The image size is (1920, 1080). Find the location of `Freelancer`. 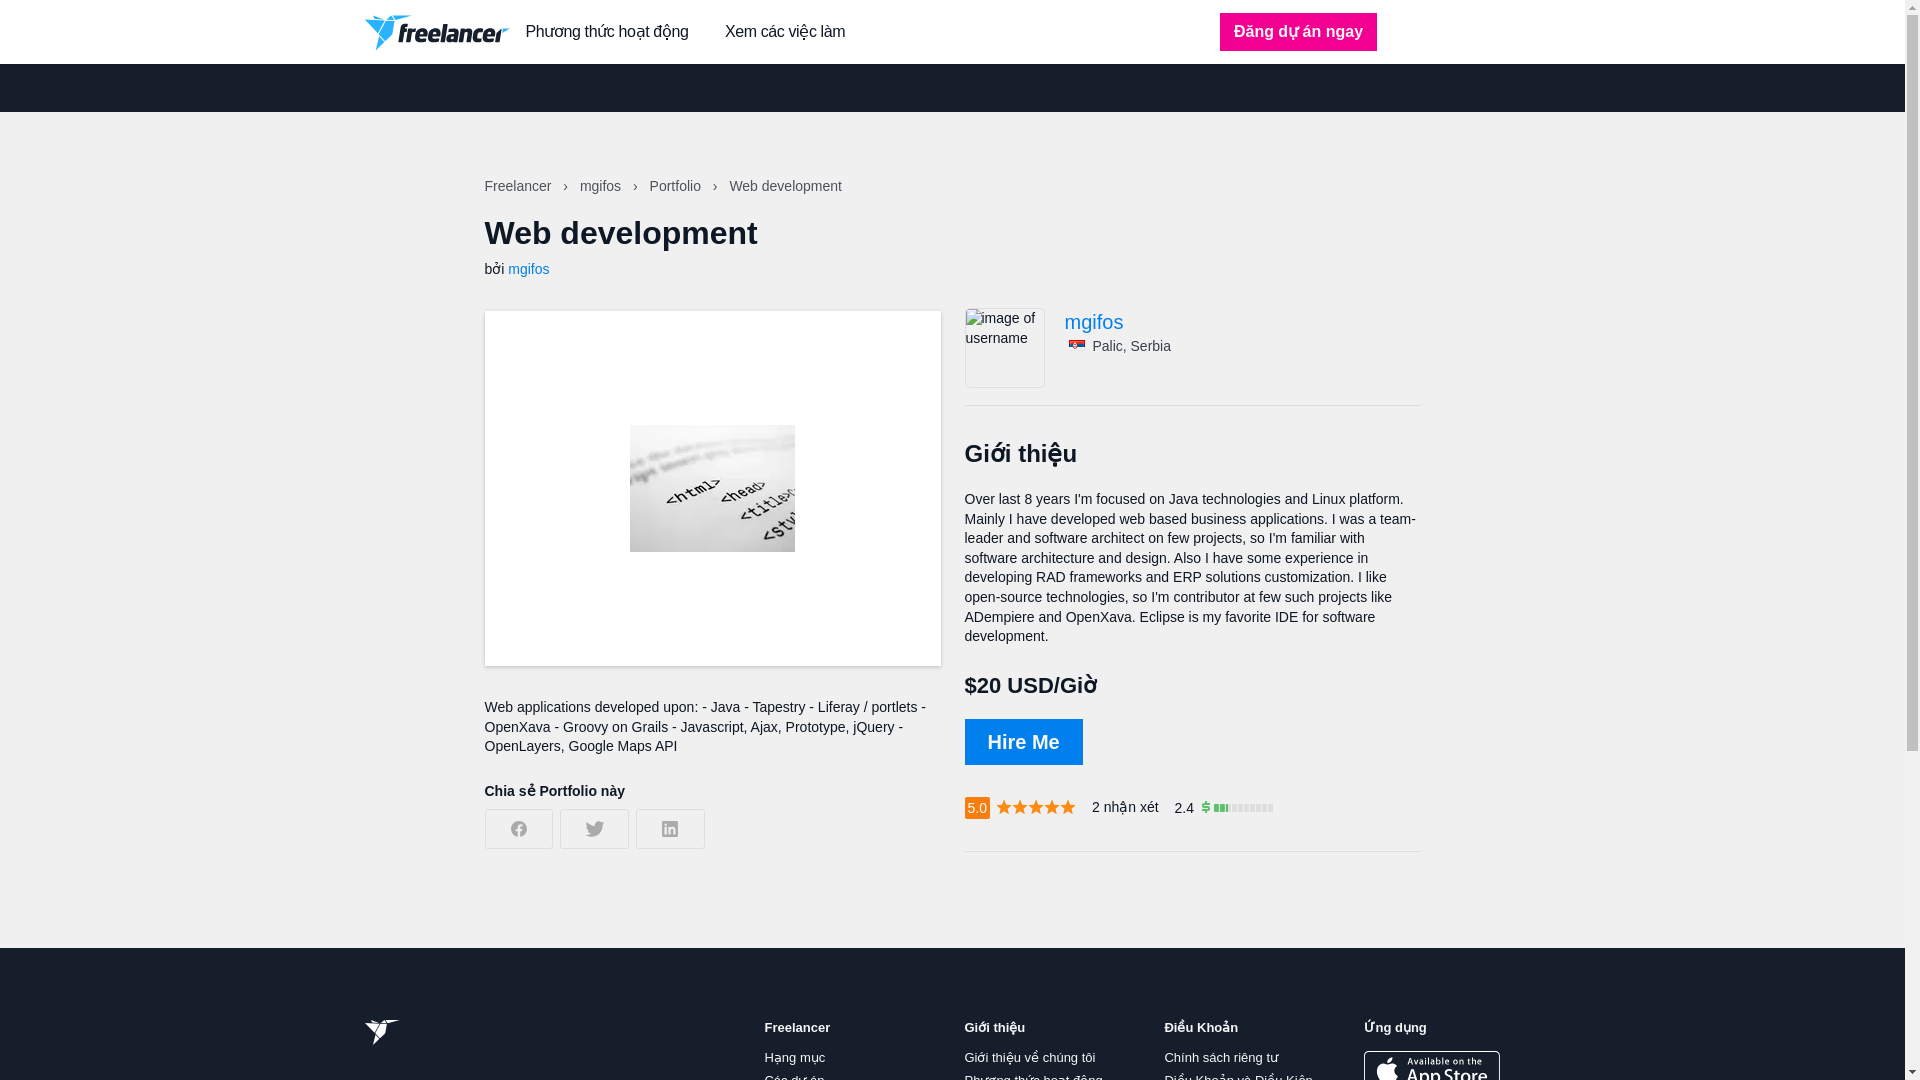

Freelancer is located at coordinates (518, 186).